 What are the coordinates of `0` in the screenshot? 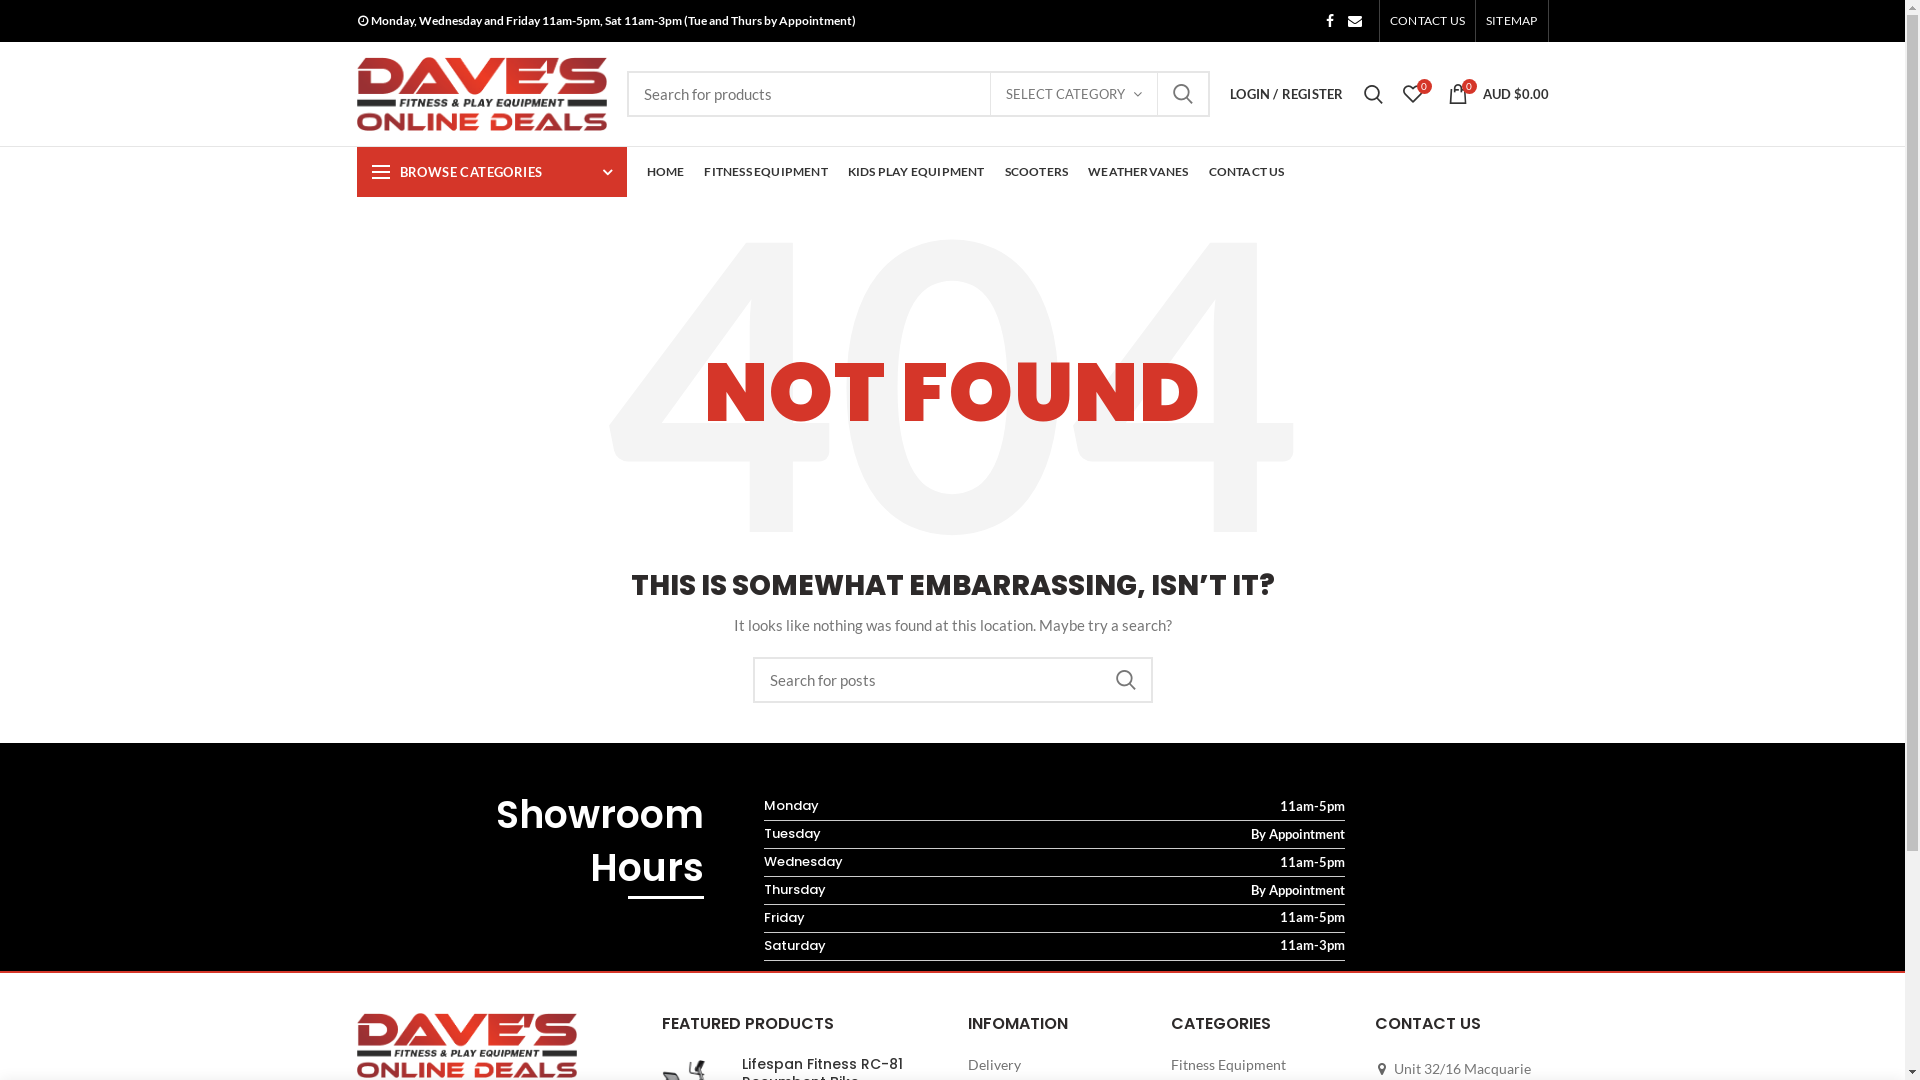 It's located at (1412, 94).